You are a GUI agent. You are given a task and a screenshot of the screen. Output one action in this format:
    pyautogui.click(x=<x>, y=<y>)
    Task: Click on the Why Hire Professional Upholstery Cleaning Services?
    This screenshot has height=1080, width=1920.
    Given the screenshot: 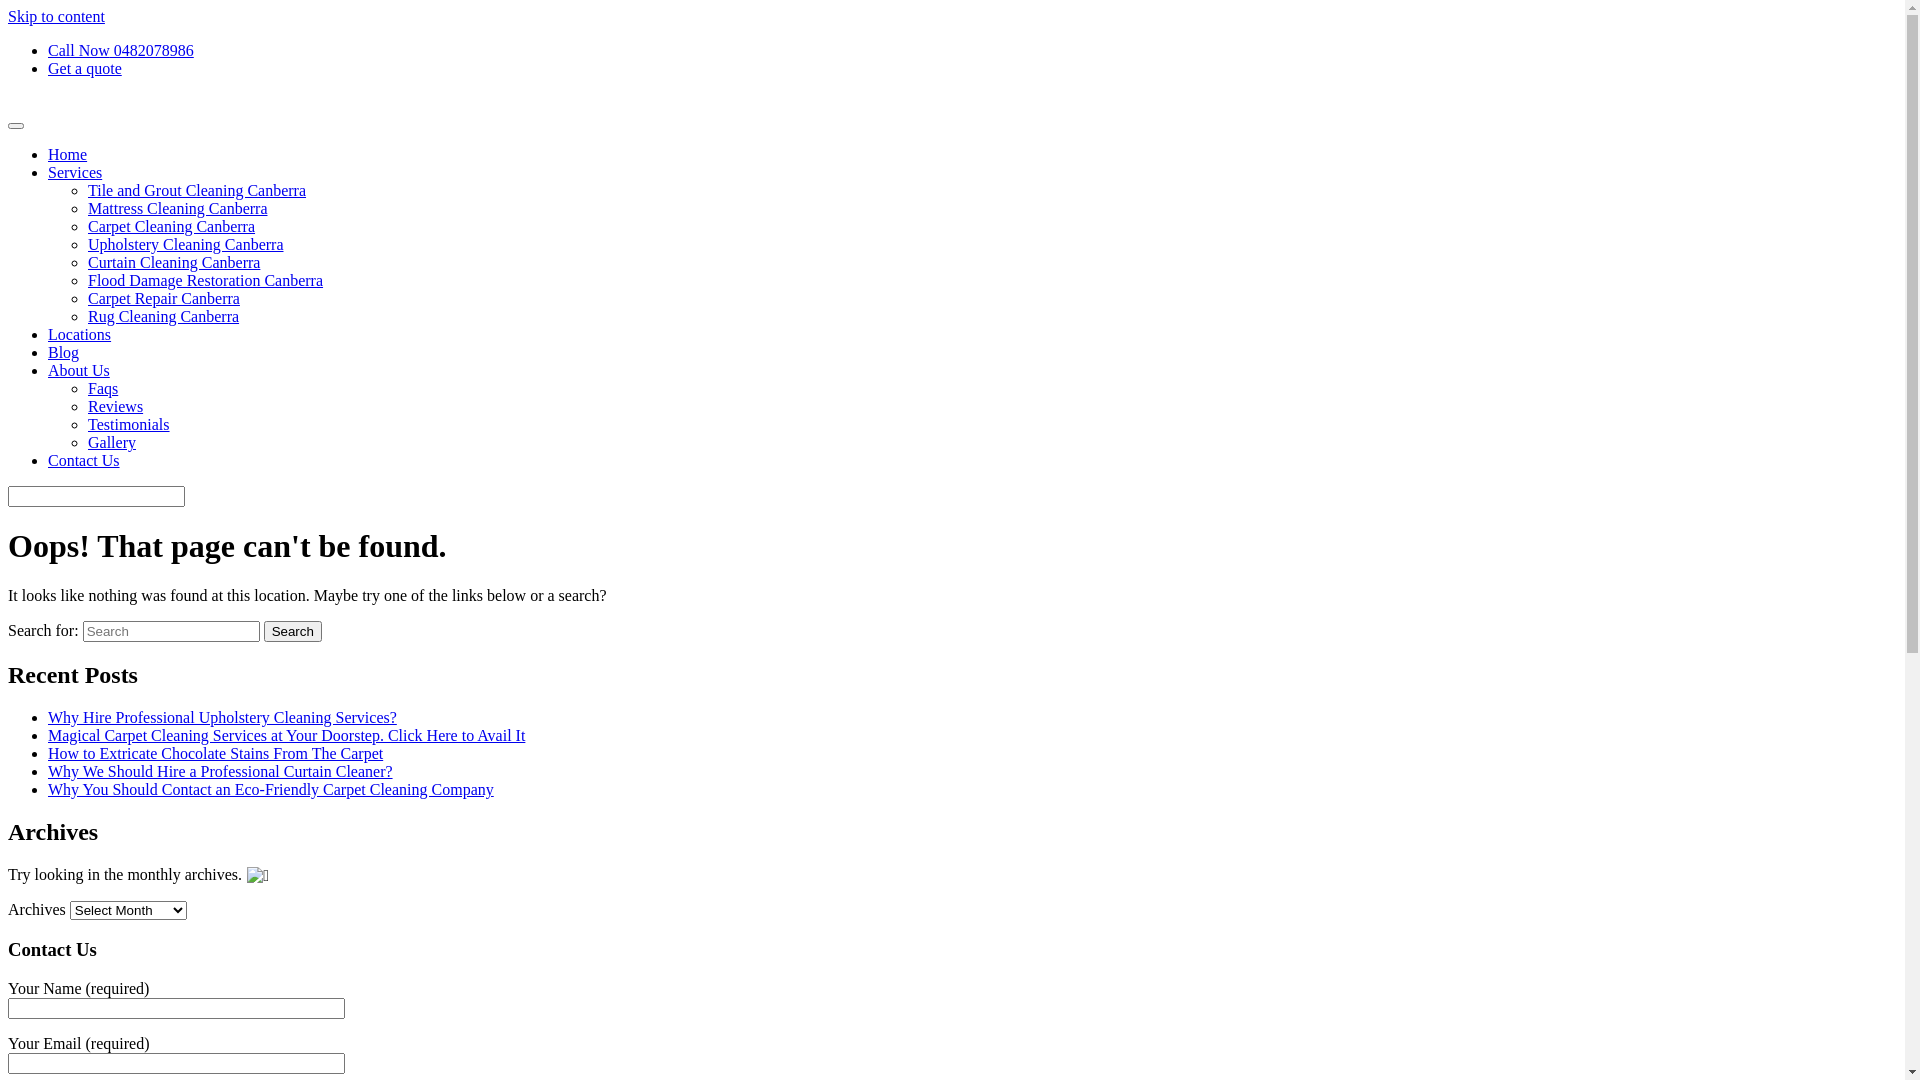 What is the action you would take?
    pyautogui.click(x=222, y=718)
    